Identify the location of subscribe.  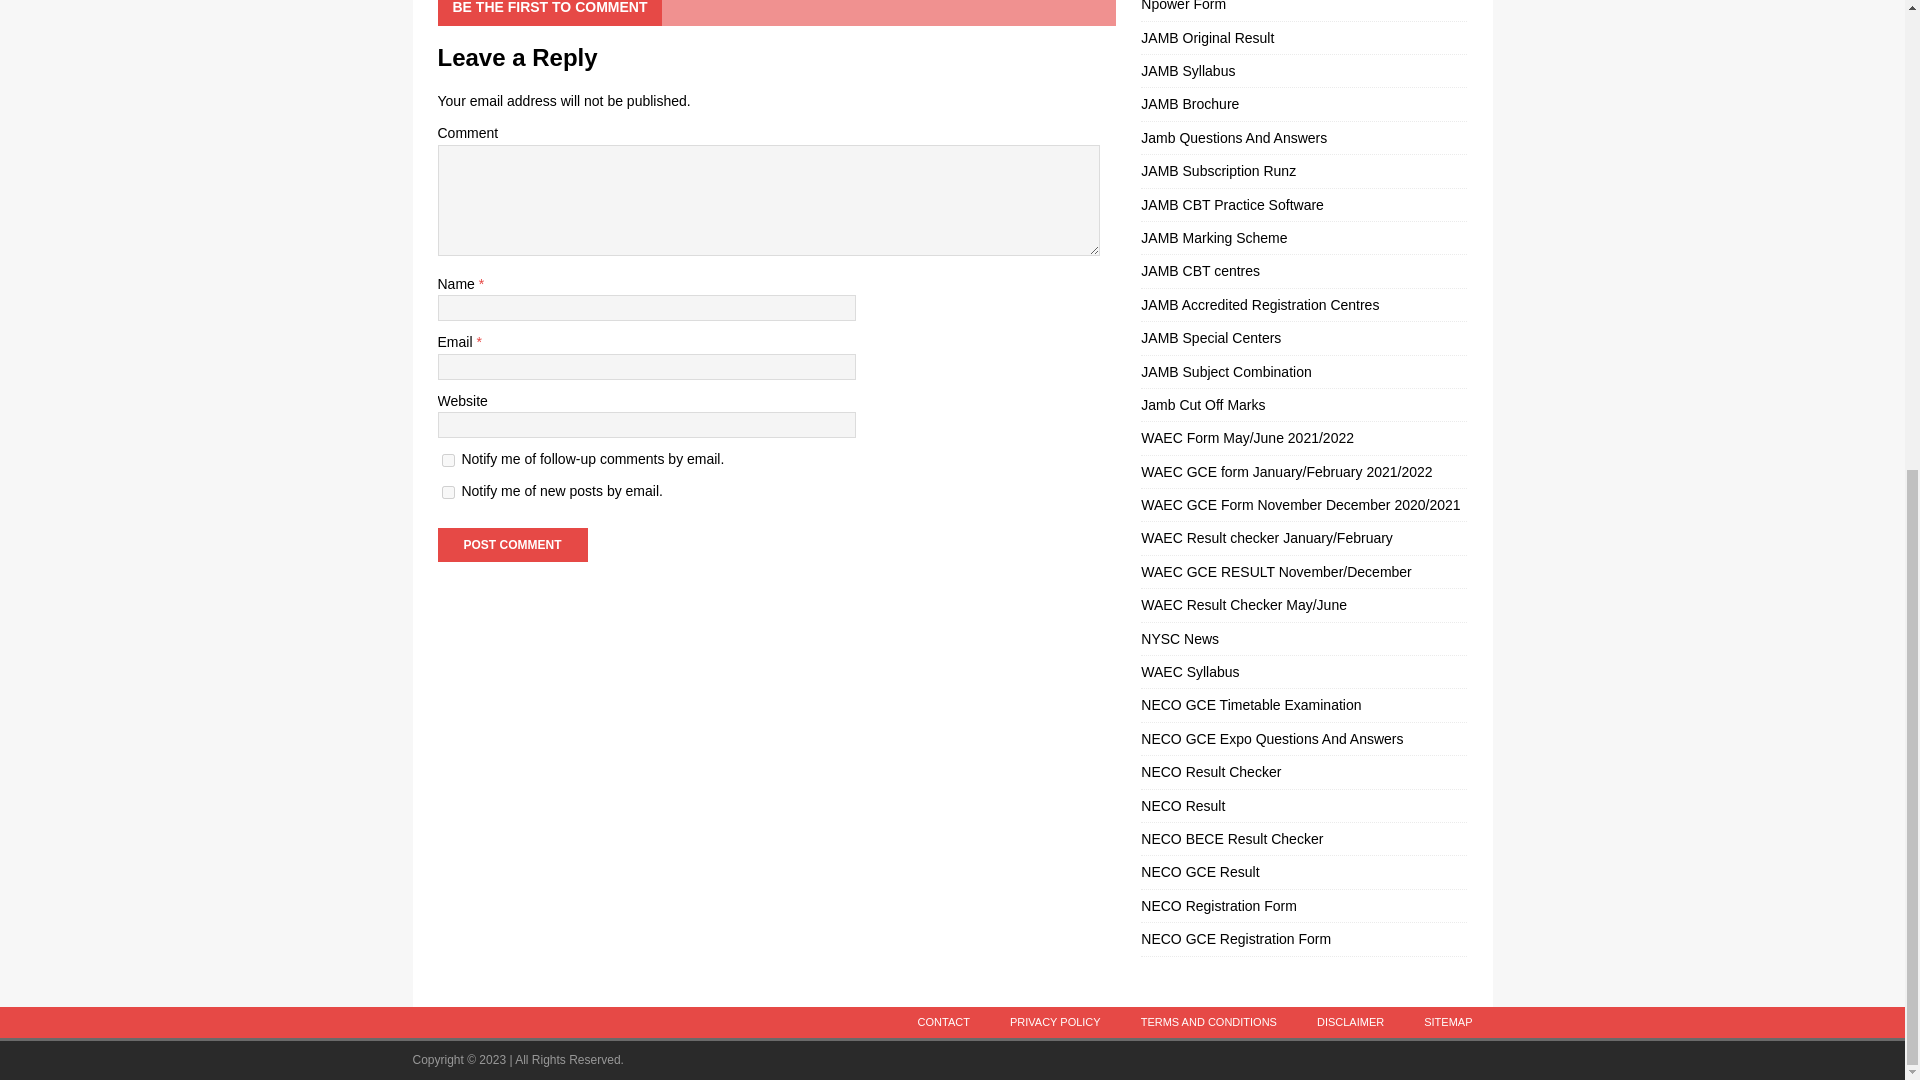
(448, 460).